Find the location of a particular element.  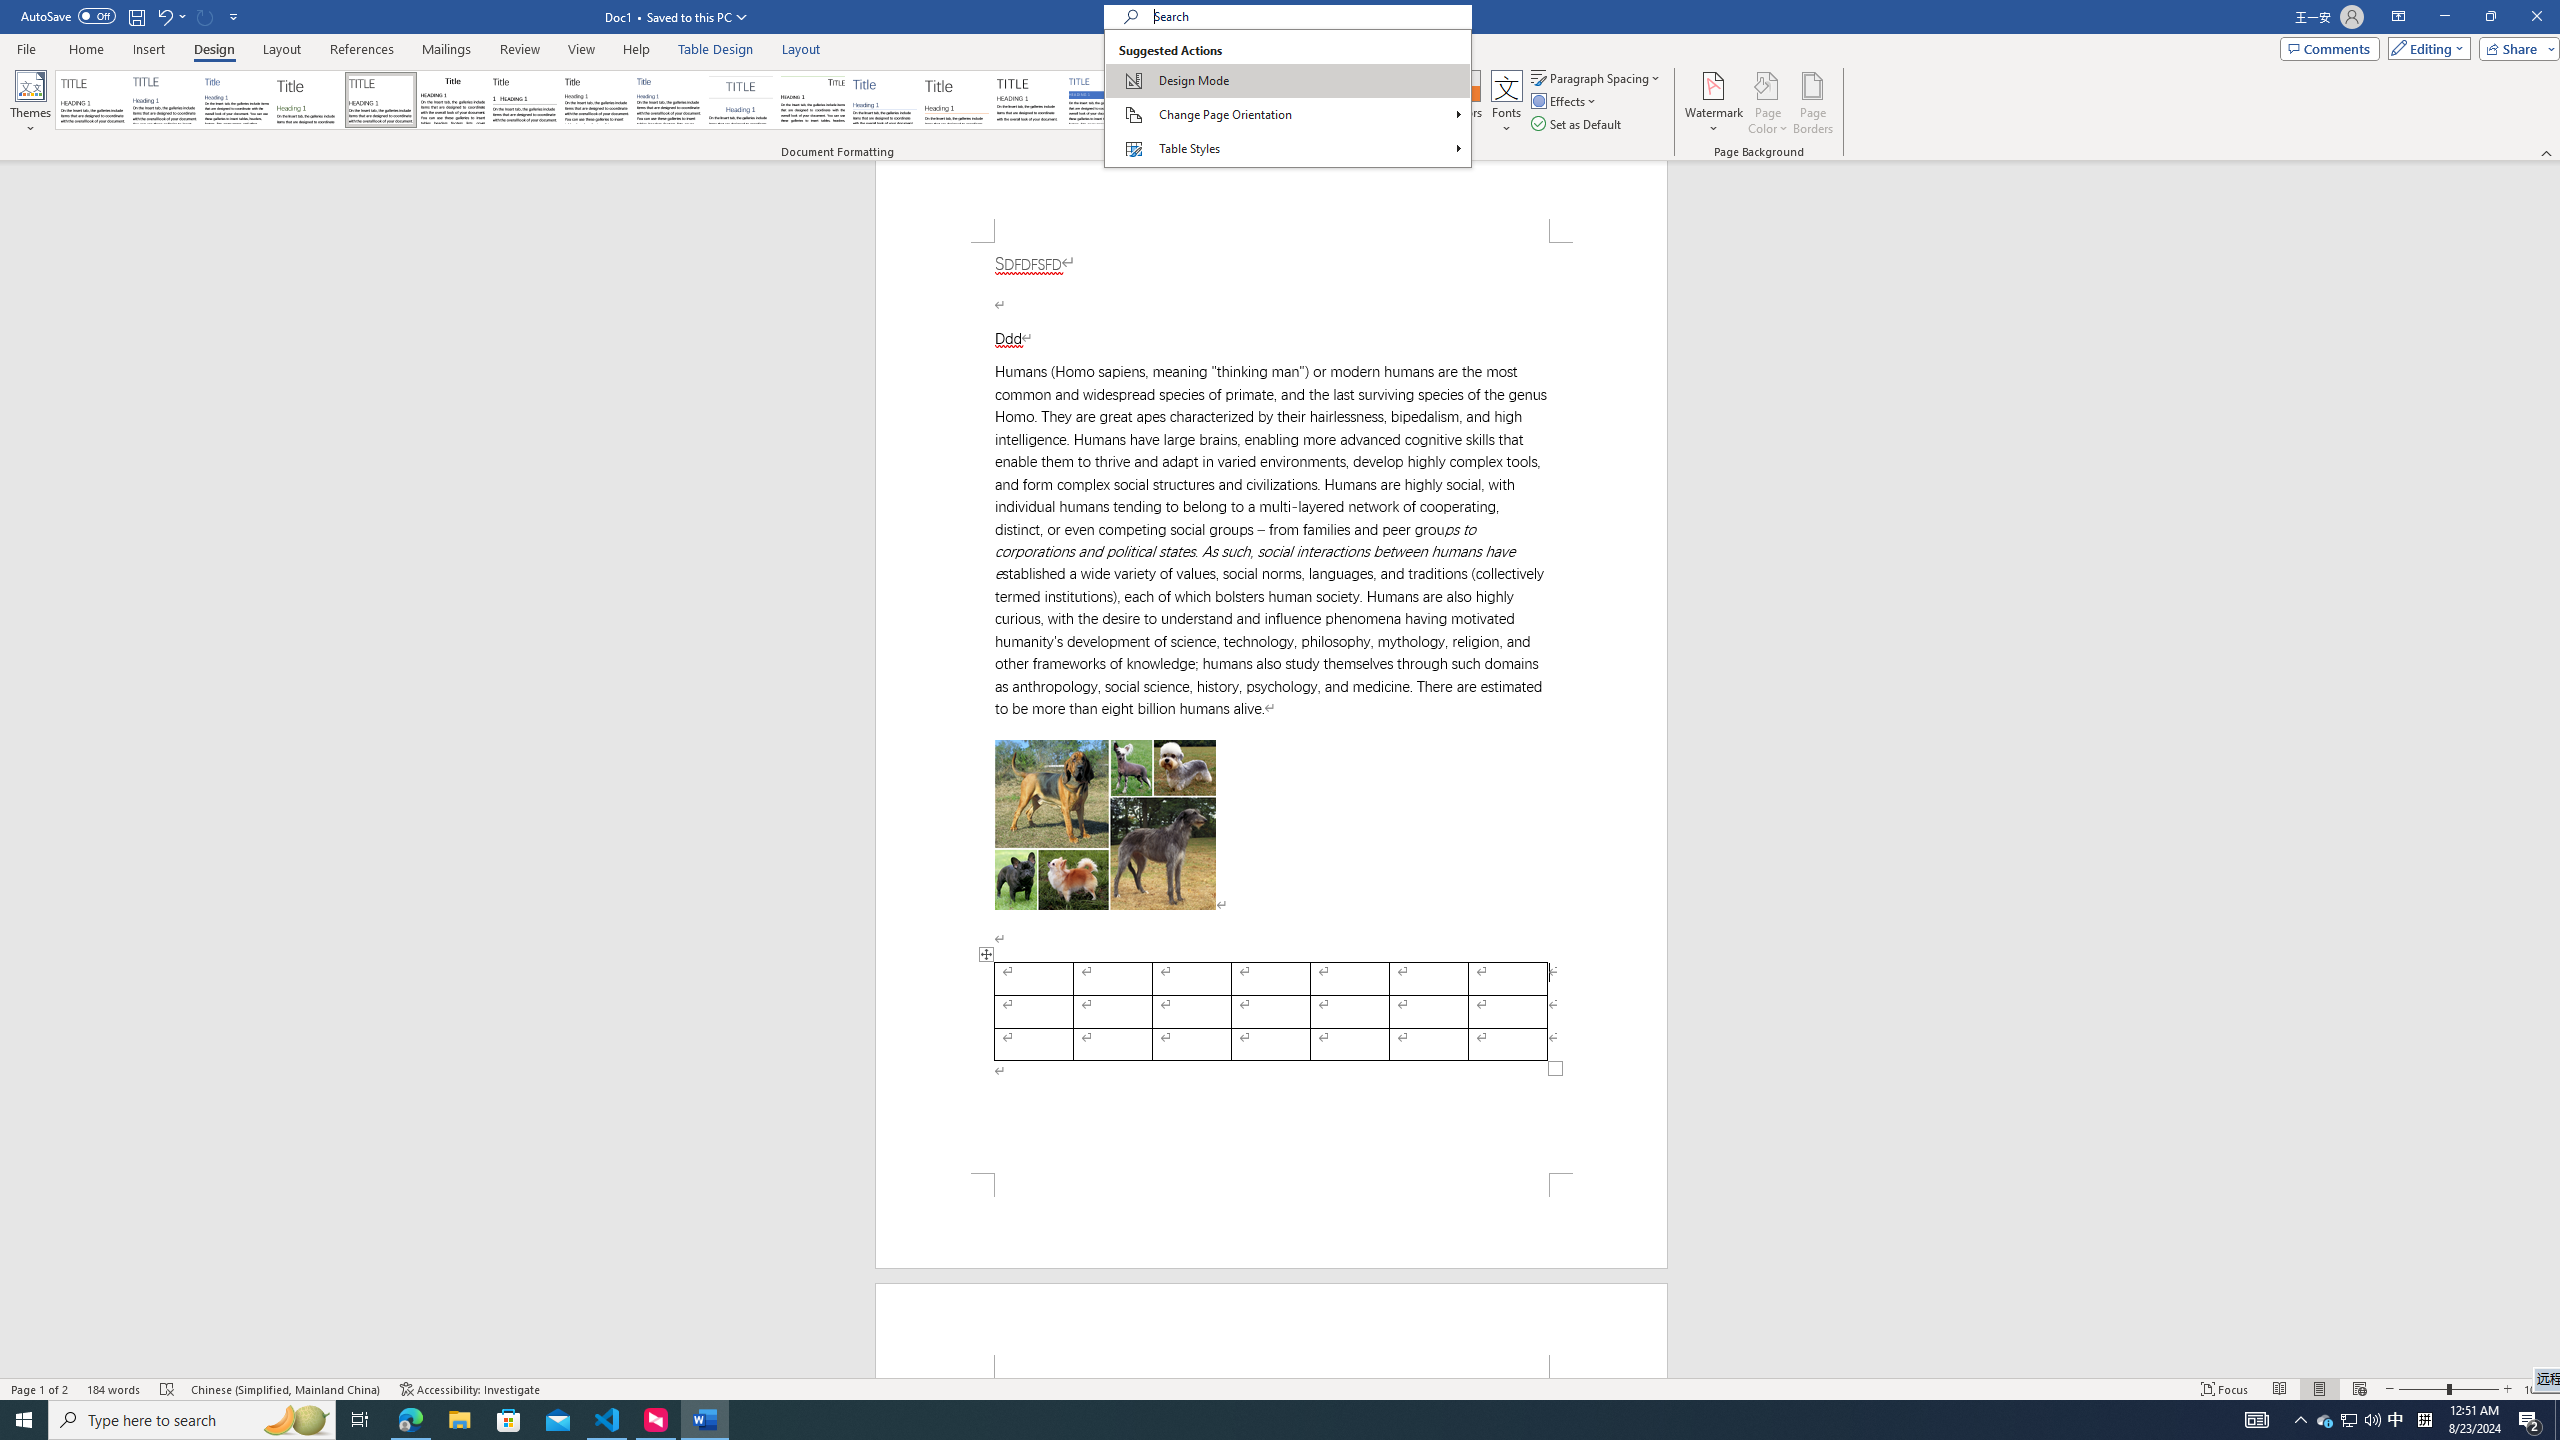

Page Borders... is located at coordinates (1814, 103).